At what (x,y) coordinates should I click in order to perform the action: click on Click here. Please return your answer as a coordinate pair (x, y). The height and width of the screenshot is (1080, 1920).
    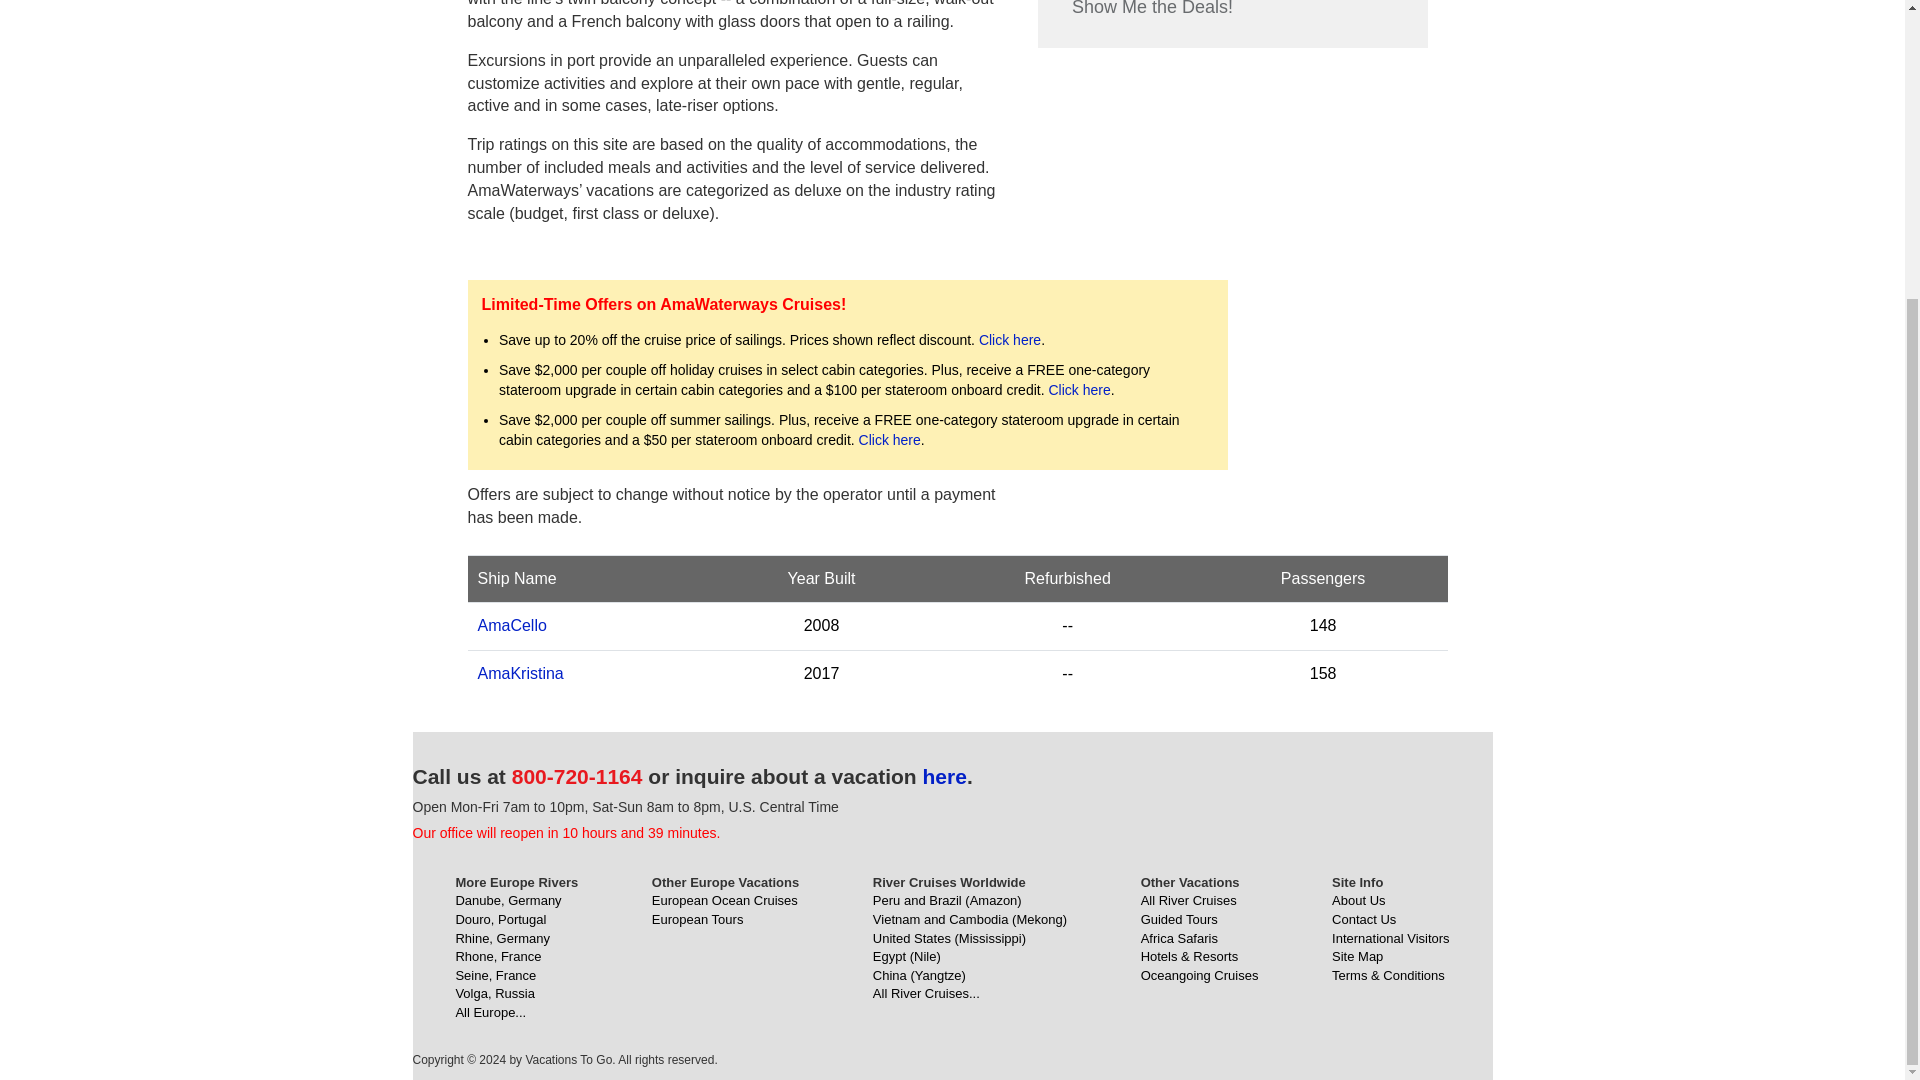
    Looking at the image, I should click on (1010, 339).